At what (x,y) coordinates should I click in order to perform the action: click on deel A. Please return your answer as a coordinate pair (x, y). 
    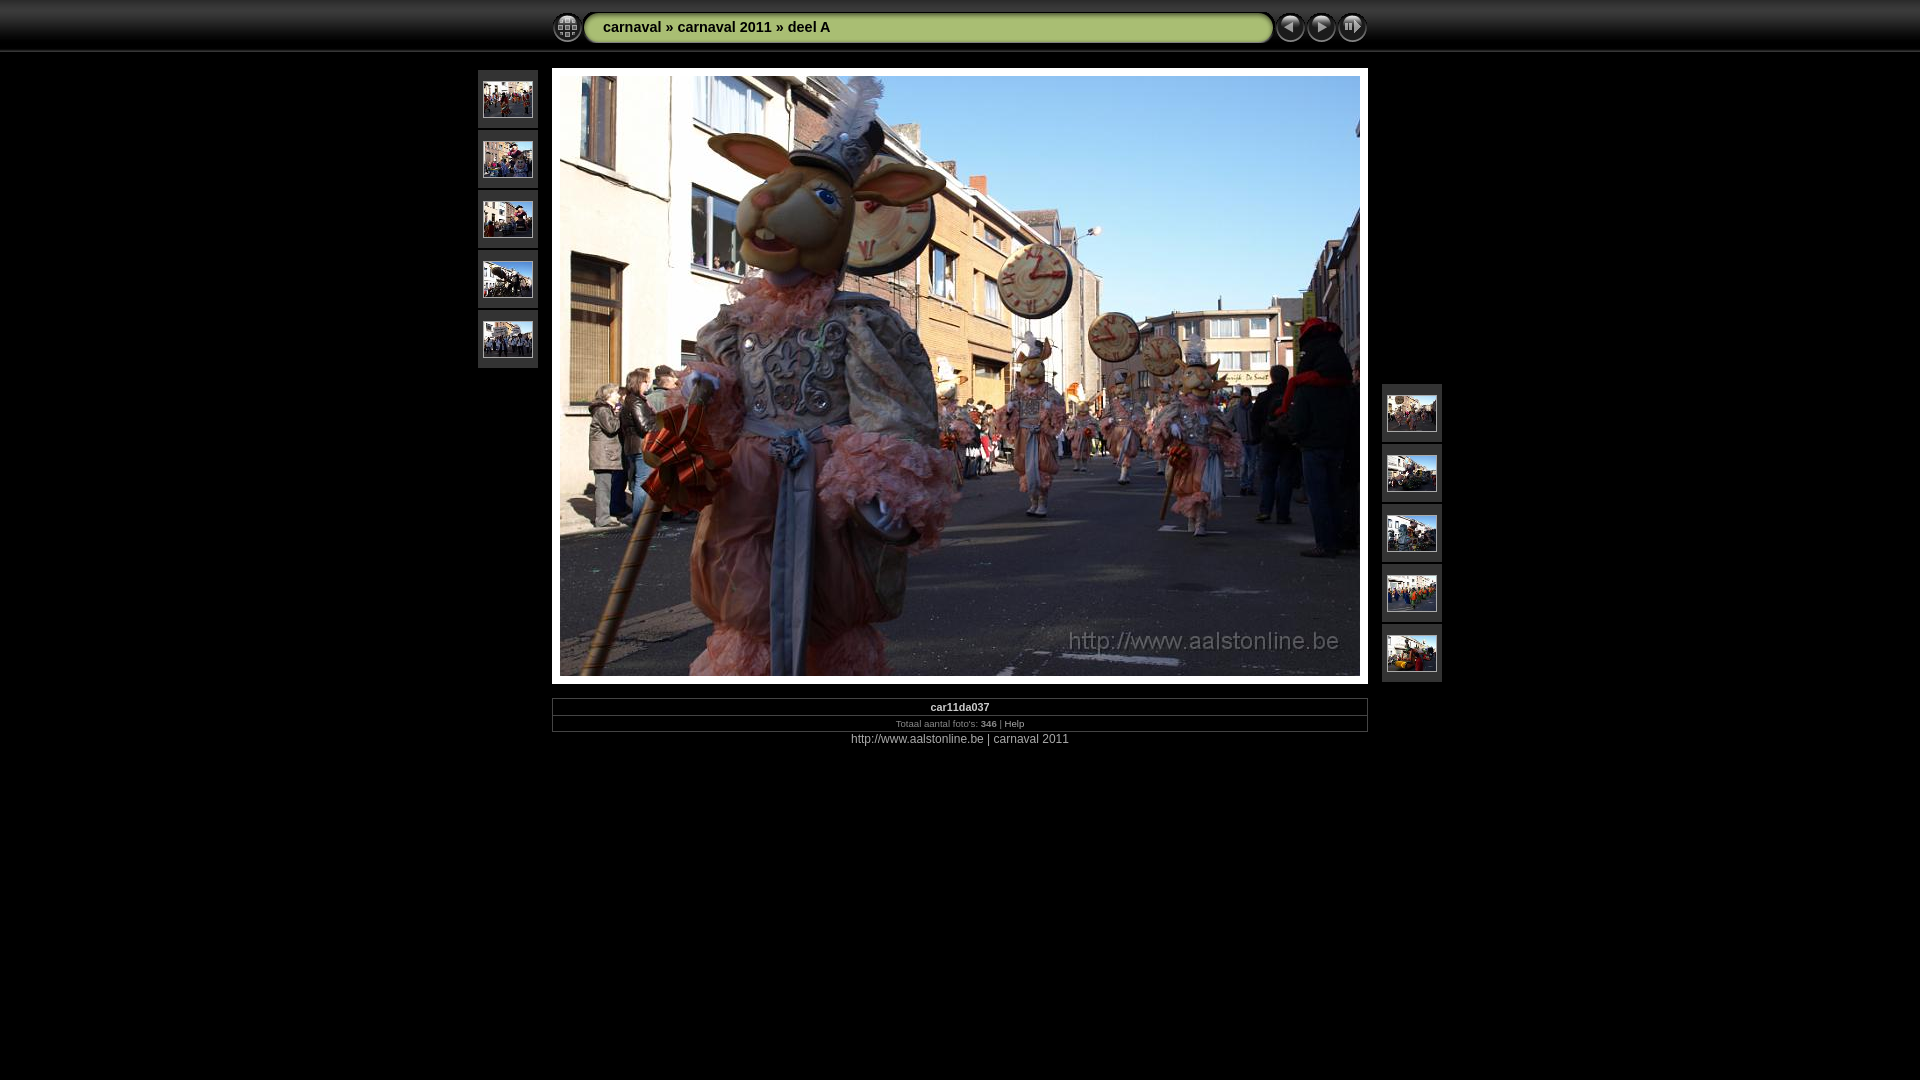
    Looking at the image, I should click on (810, 27).